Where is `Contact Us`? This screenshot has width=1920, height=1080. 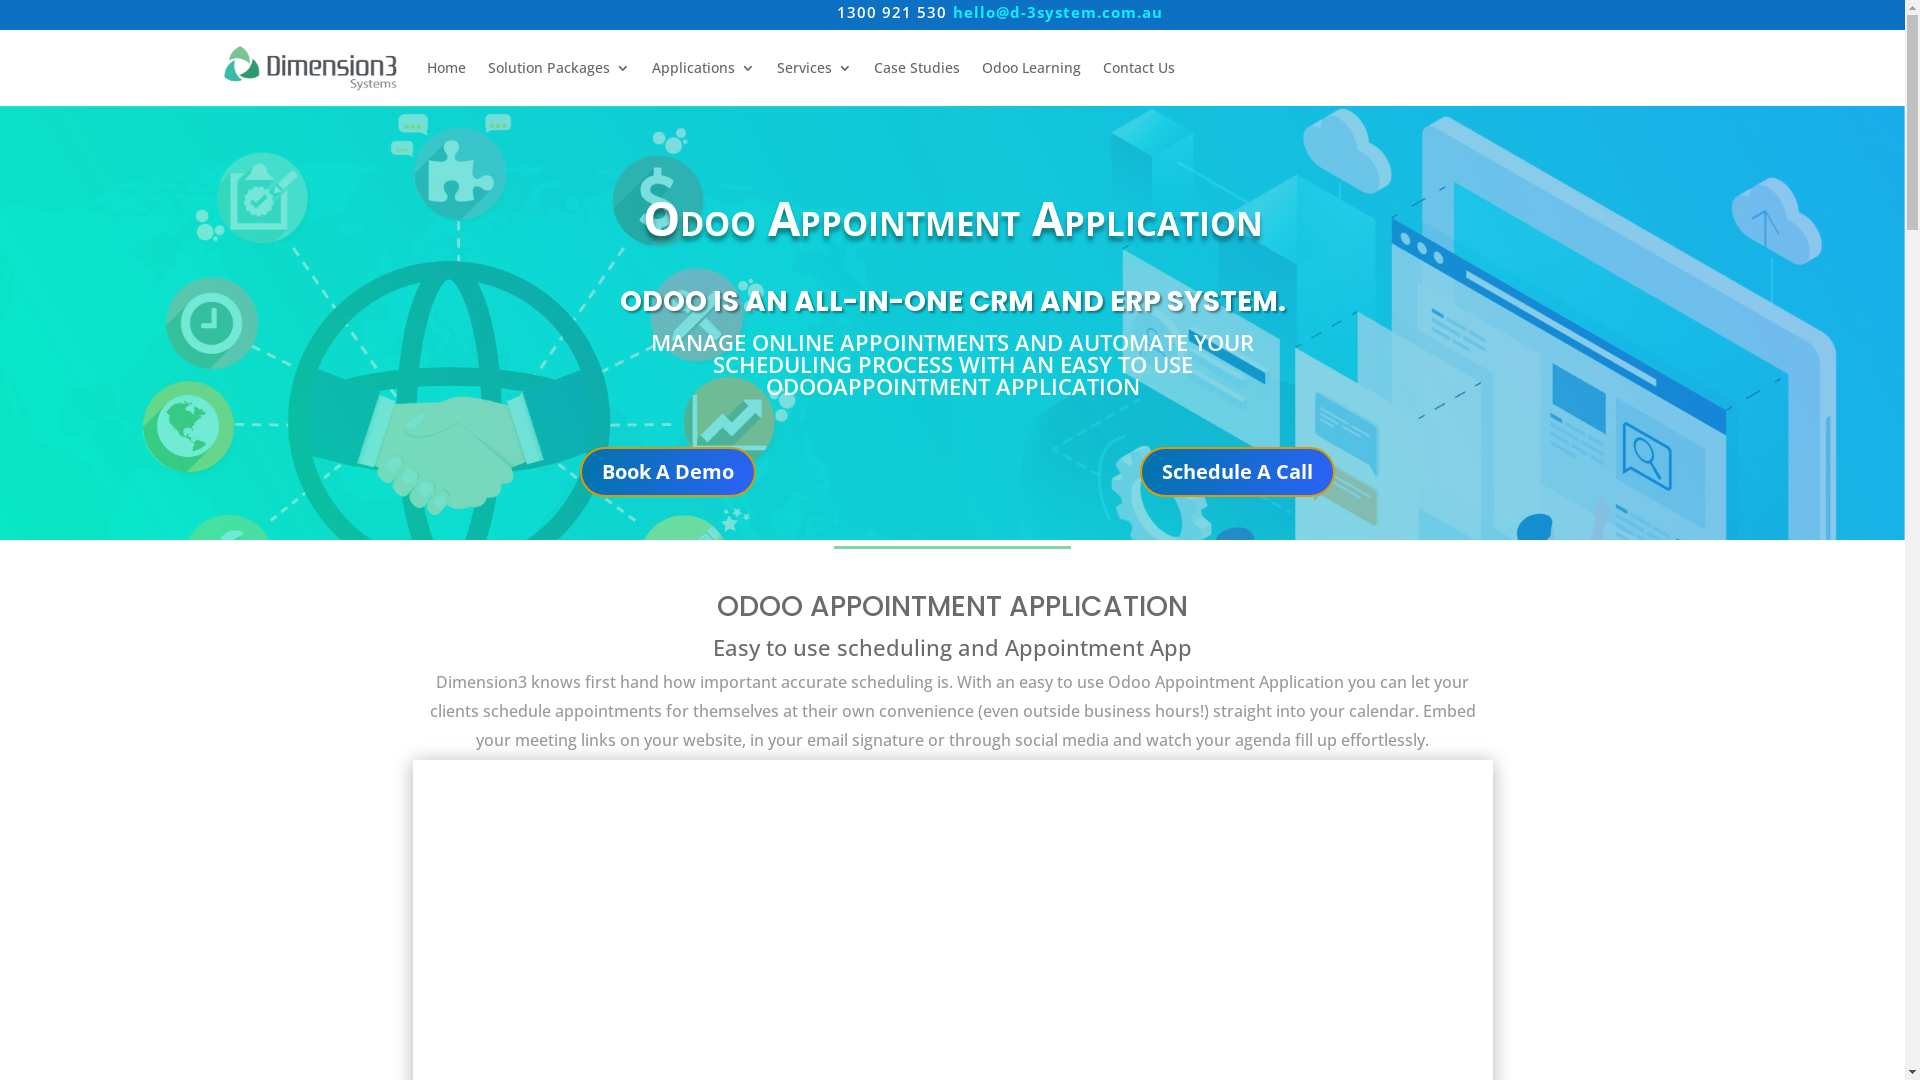 Contact Us is located at coordinates (1139, 68).